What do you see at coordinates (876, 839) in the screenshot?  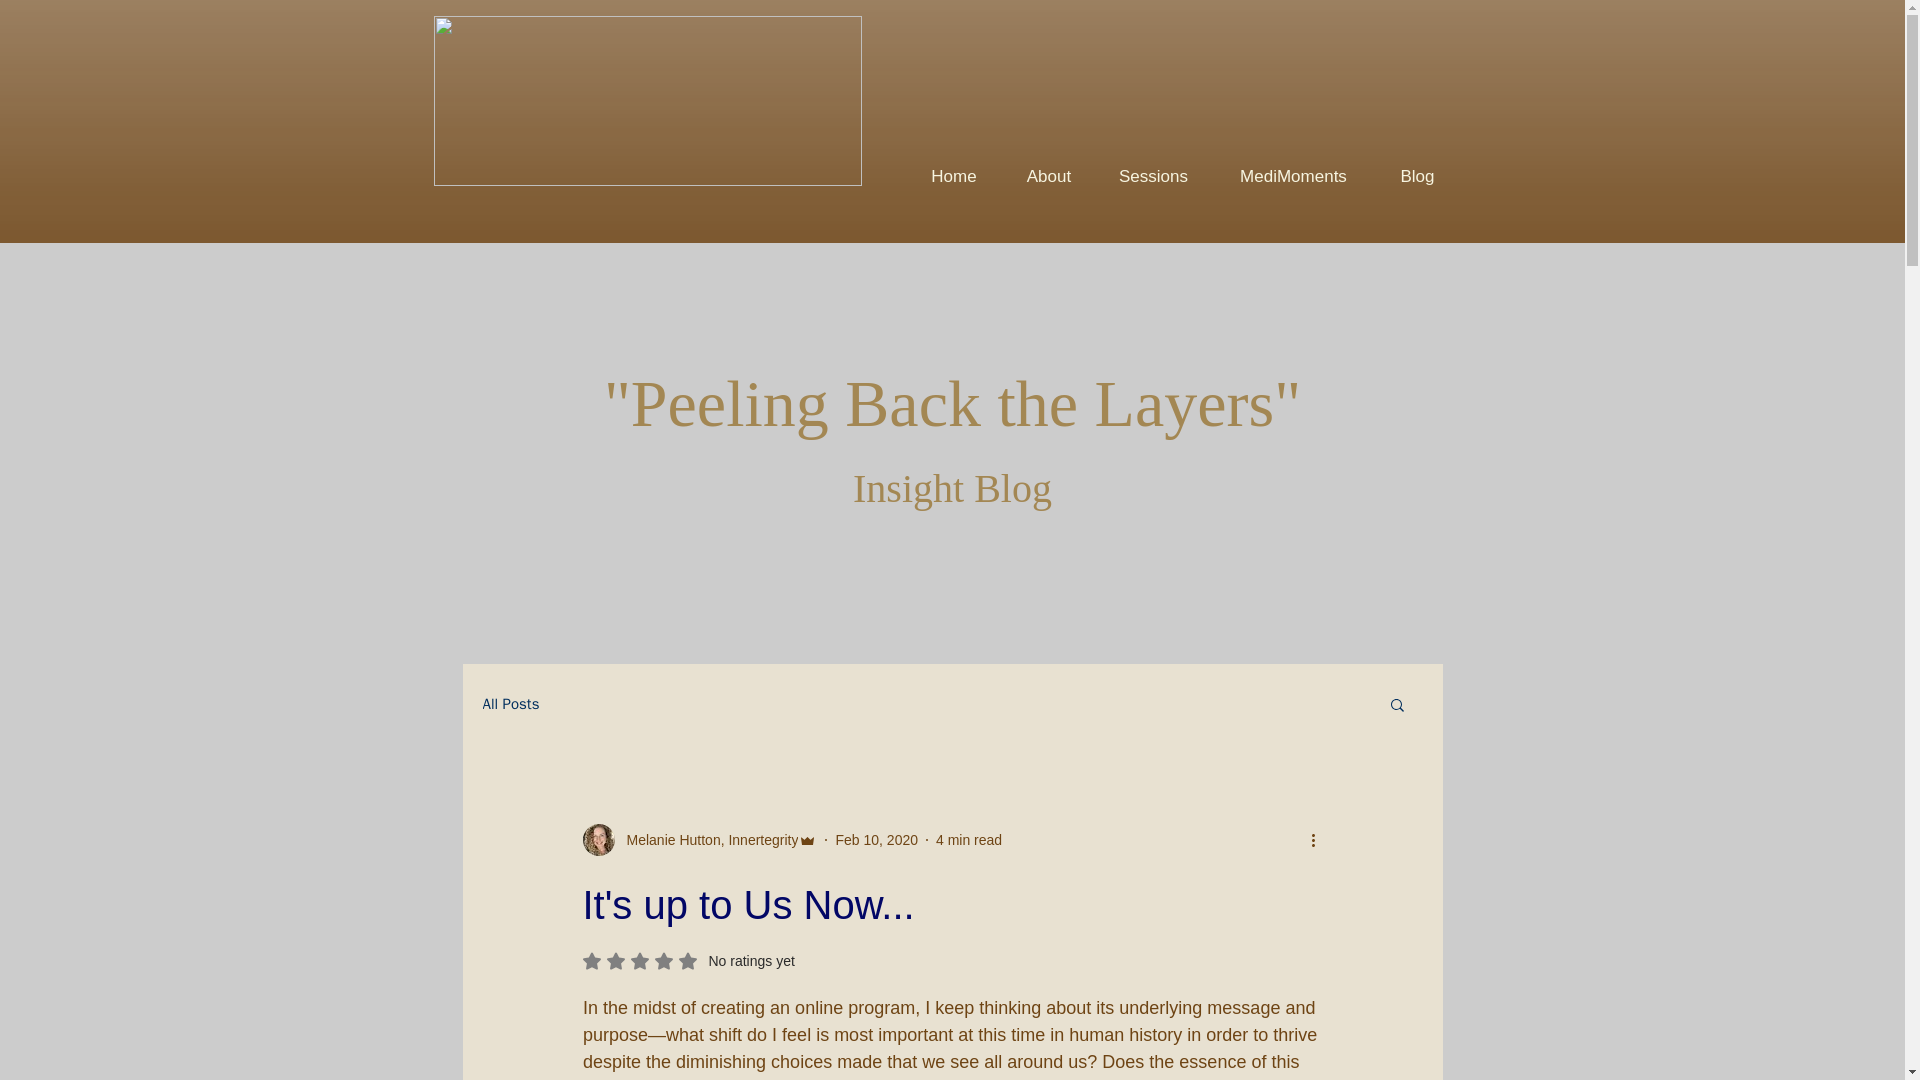 I see `Blog` at bounding box center [876, 839].